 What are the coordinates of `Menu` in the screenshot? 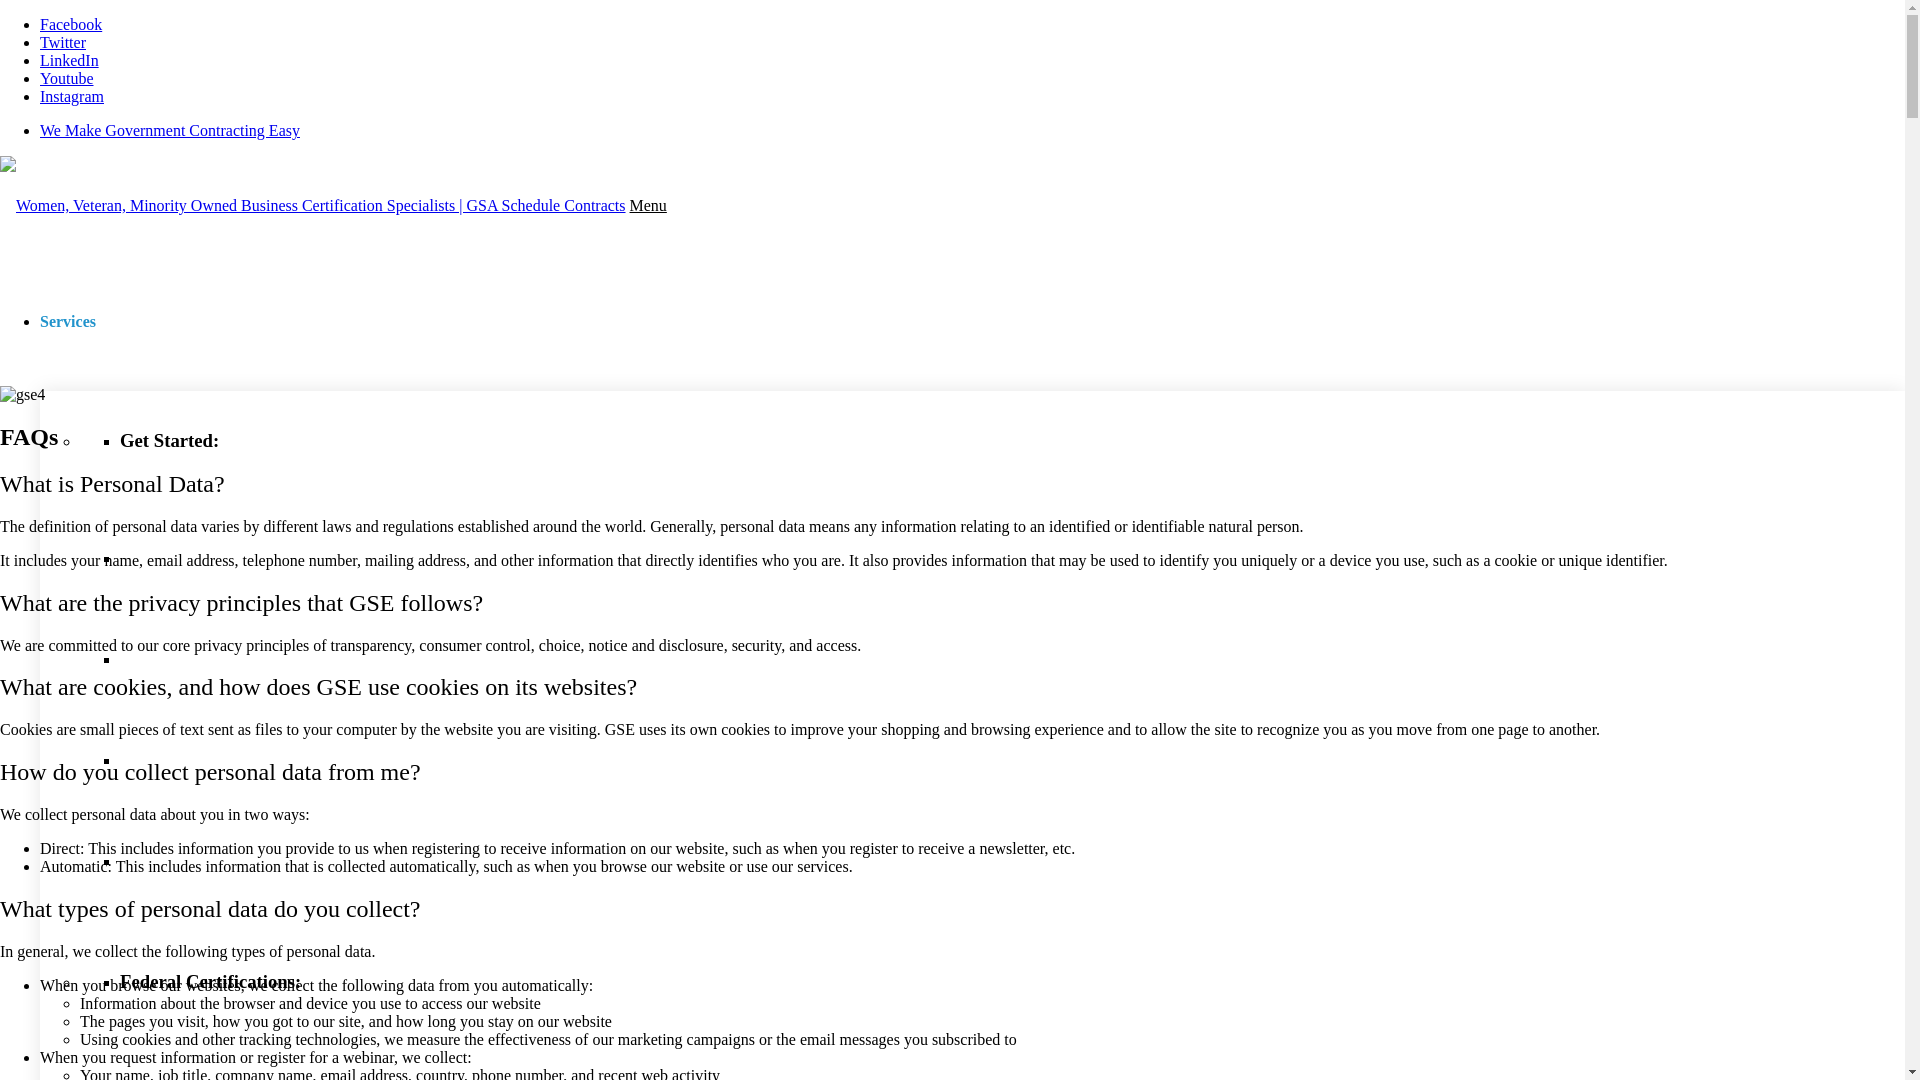 It's located at (648, 204).